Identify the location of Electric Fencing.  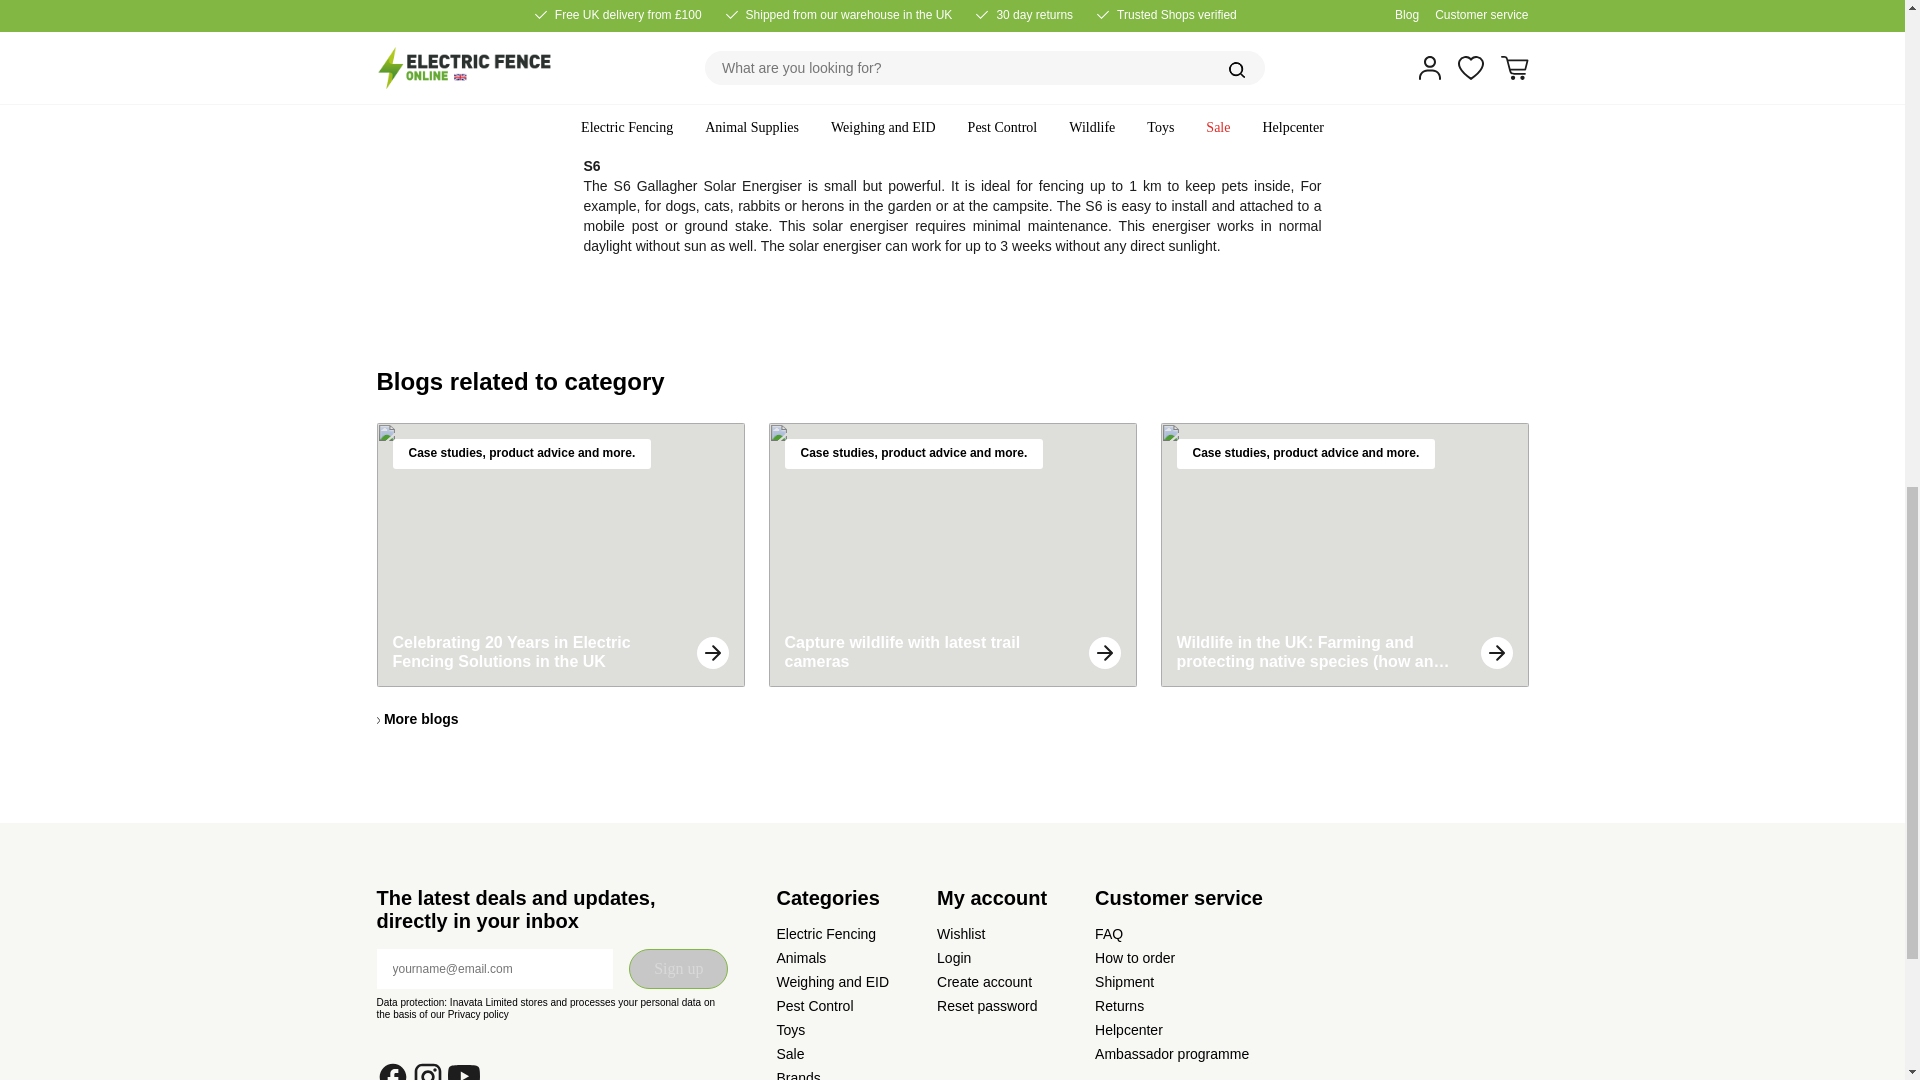
(825, 933).